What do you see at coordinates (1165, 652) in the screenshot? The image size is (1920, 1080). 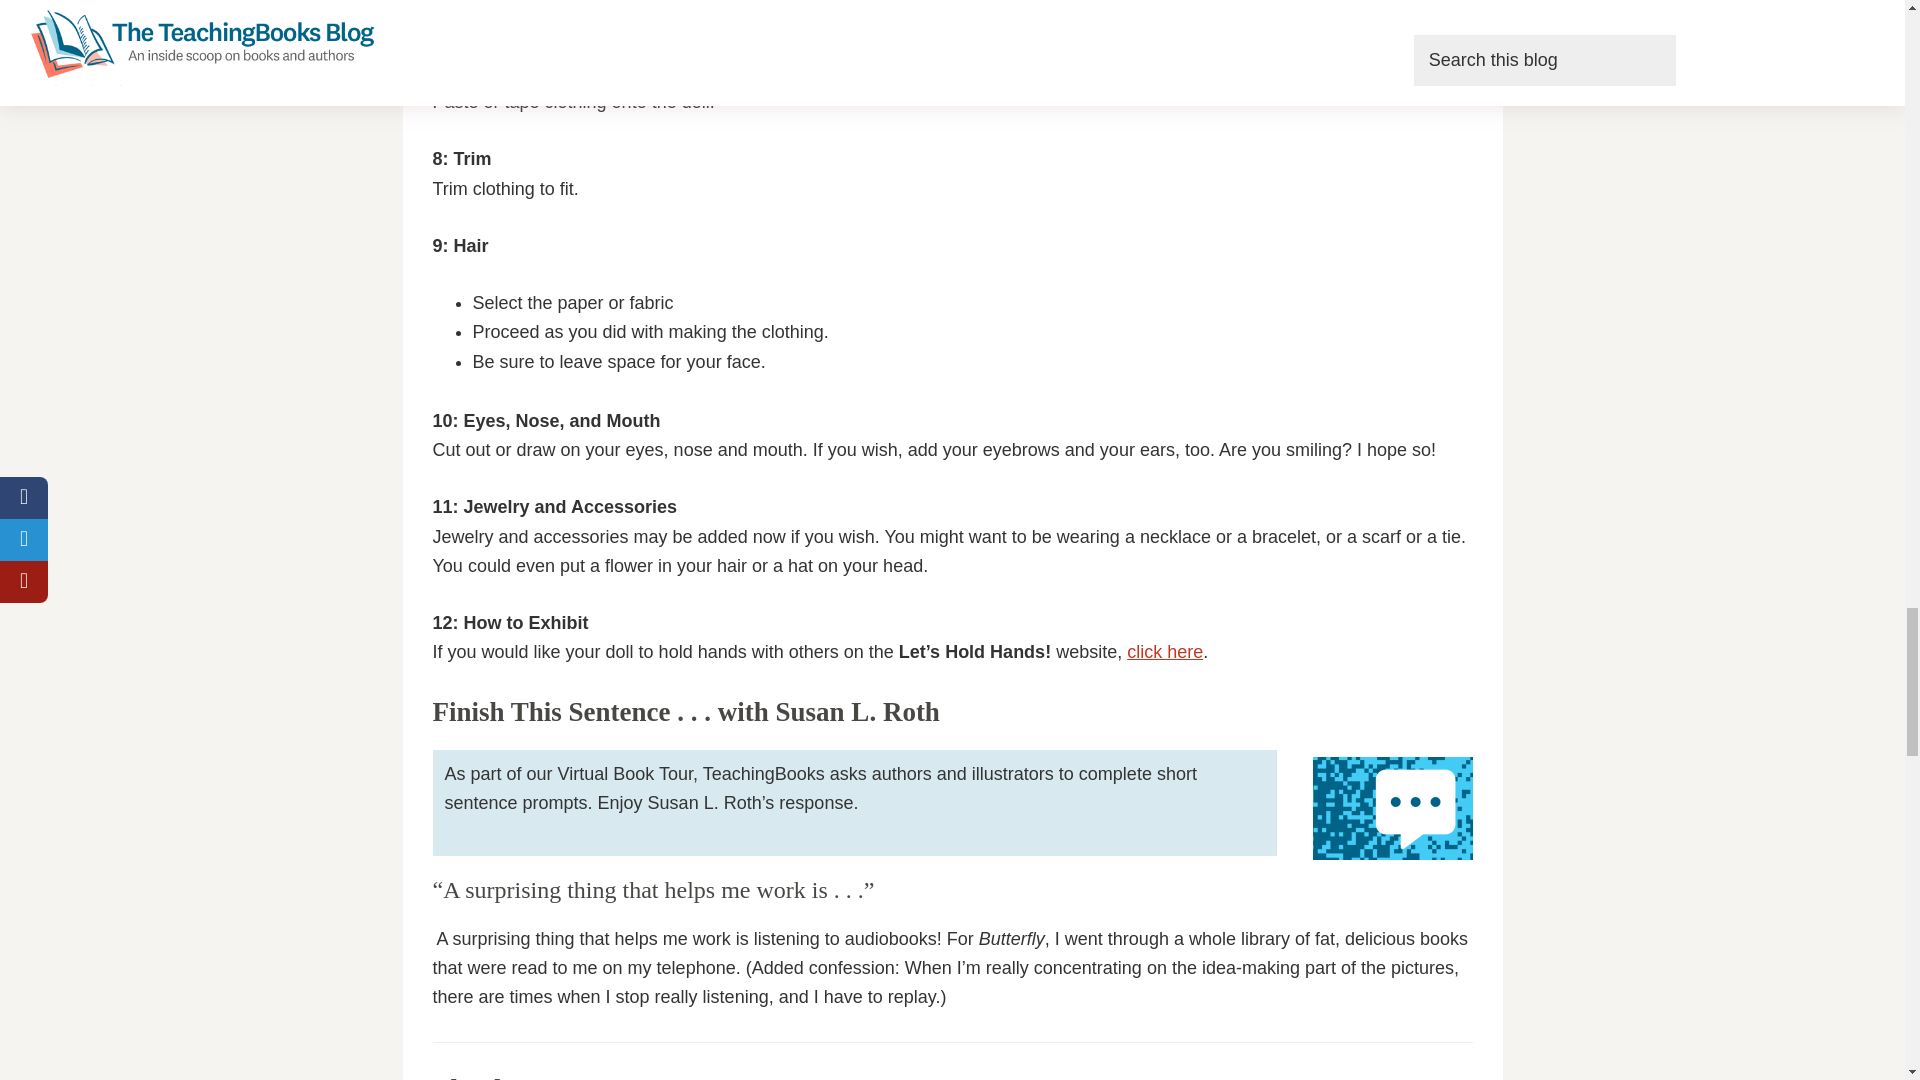 I see `click here` at bounding box center [1165, 652].